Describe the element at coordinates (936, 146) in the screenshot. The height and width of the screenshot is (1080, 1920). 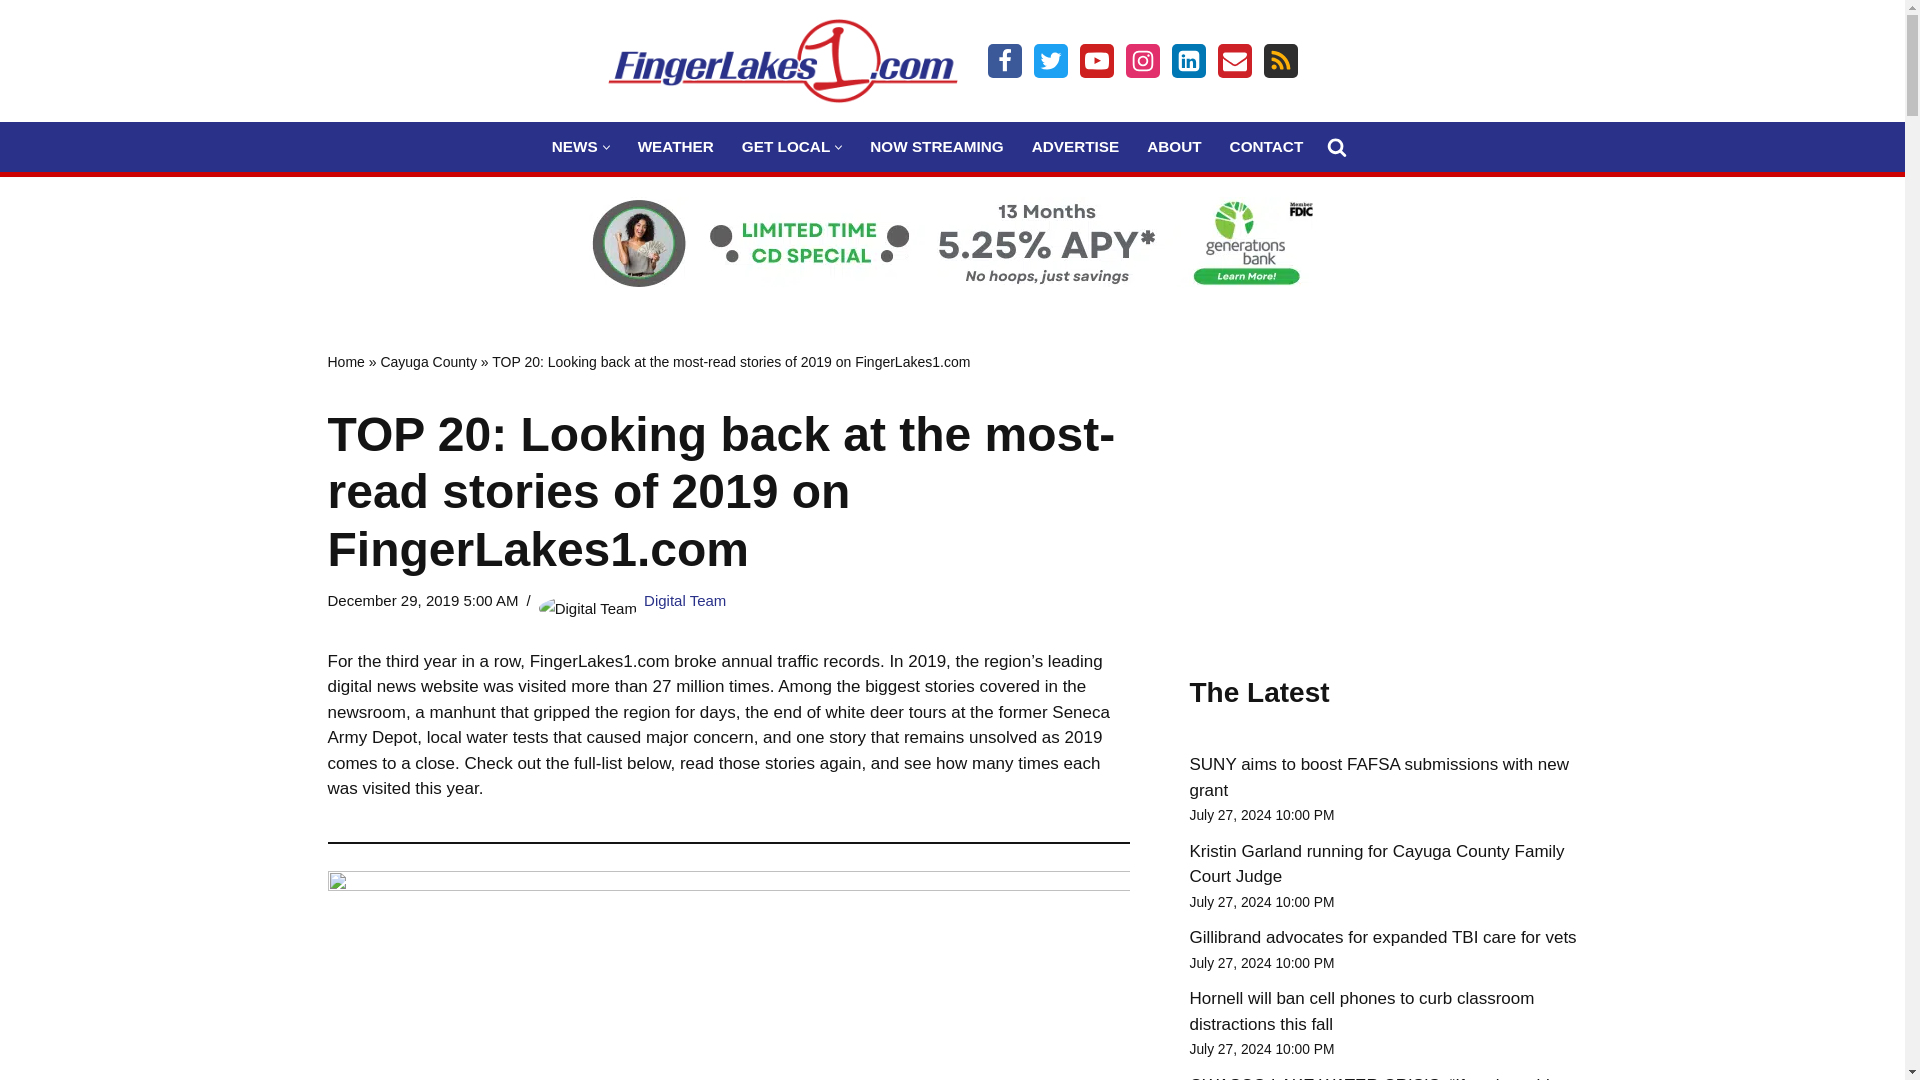
I see `NOW STREAMING` at that location.